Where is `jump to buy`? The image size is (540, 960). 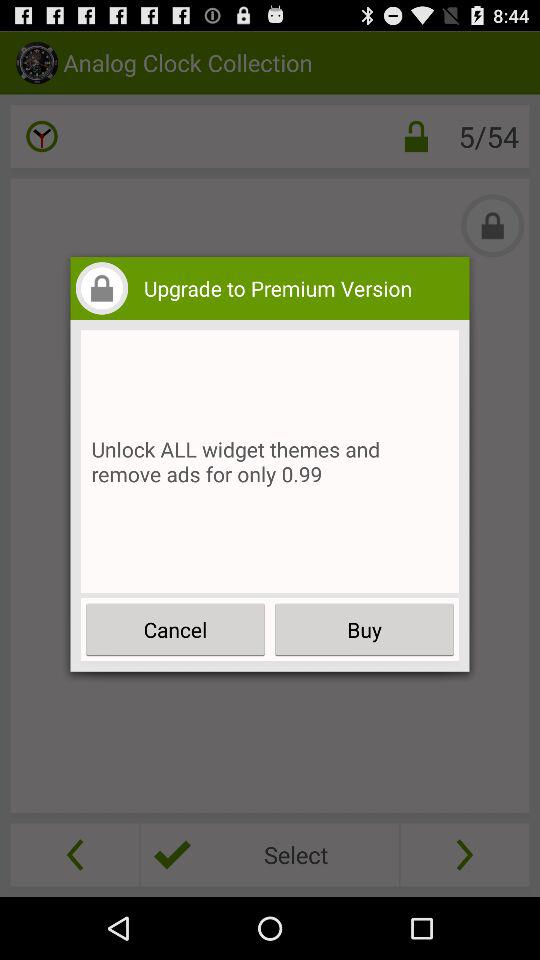
jump to buy is located at coordinates (364, 630).